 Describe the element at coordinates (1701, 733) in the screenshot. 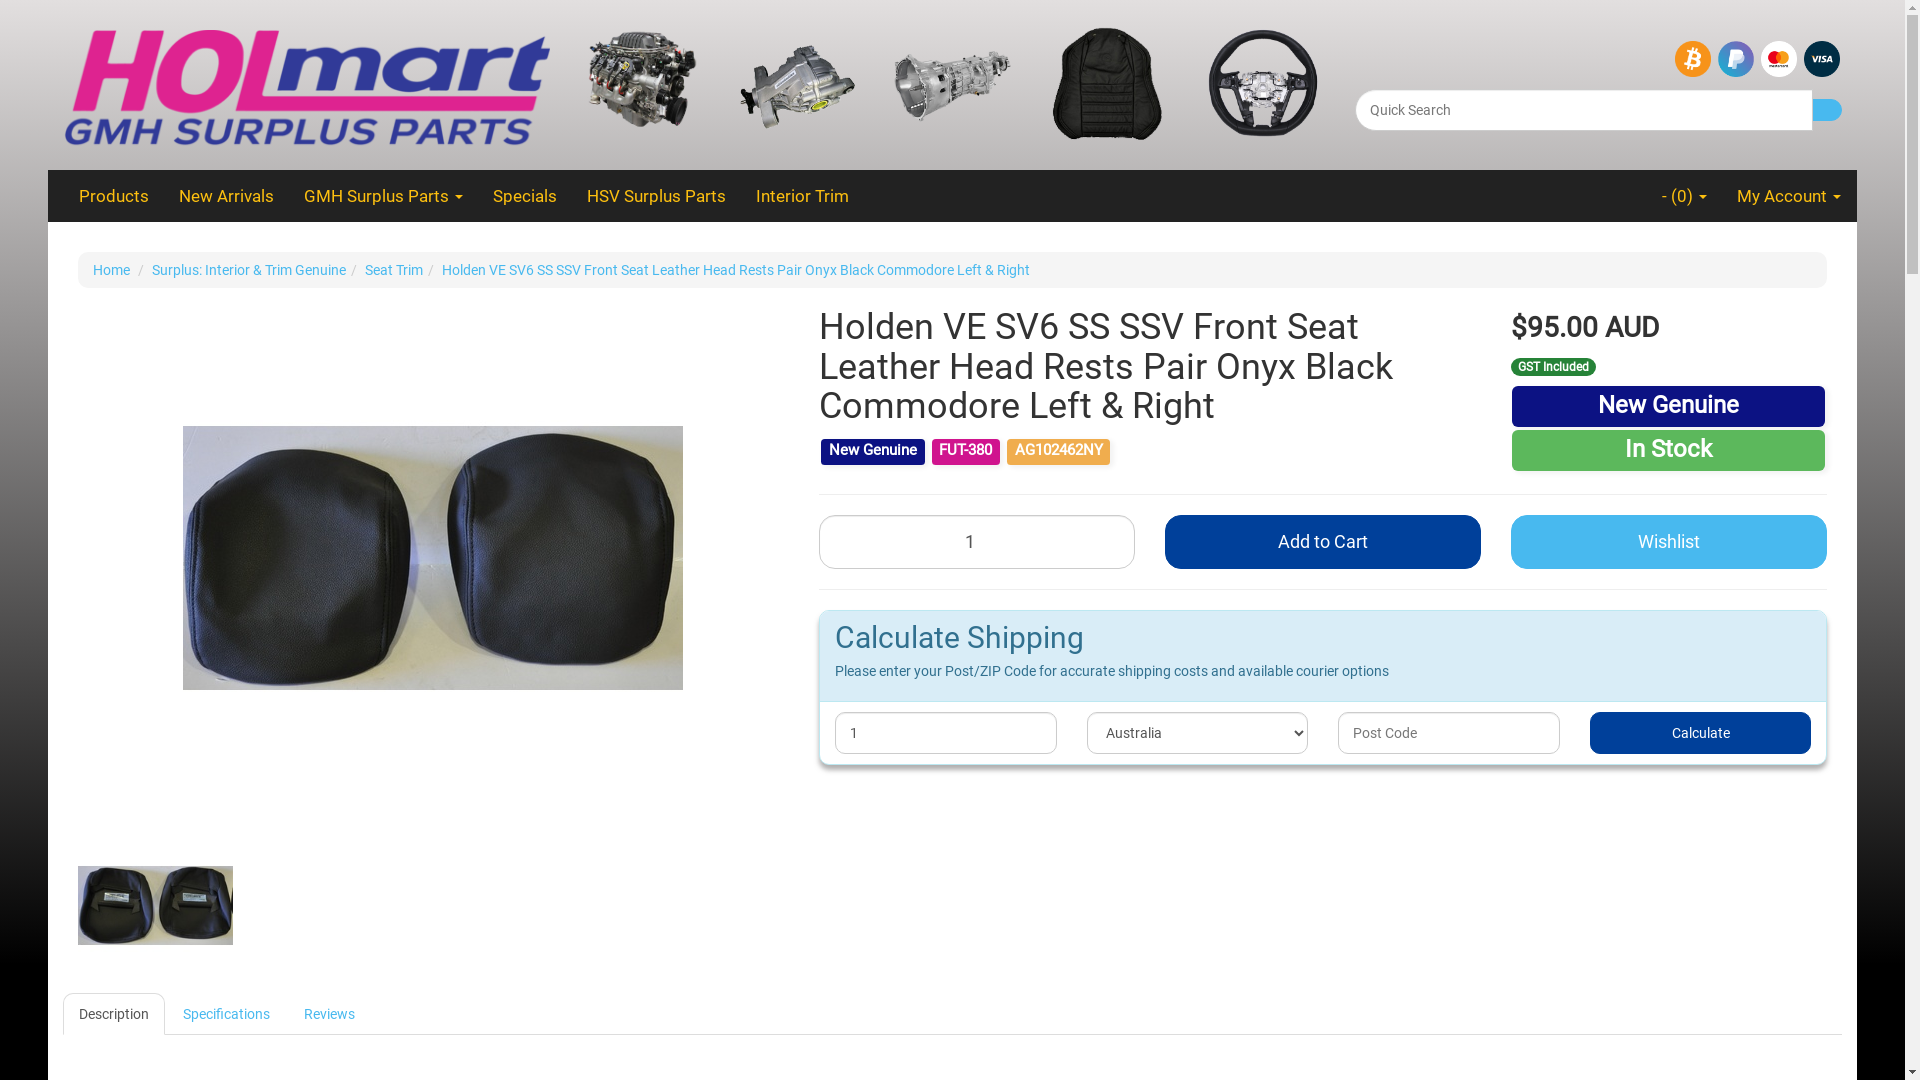

I see `Calculate` at that location.